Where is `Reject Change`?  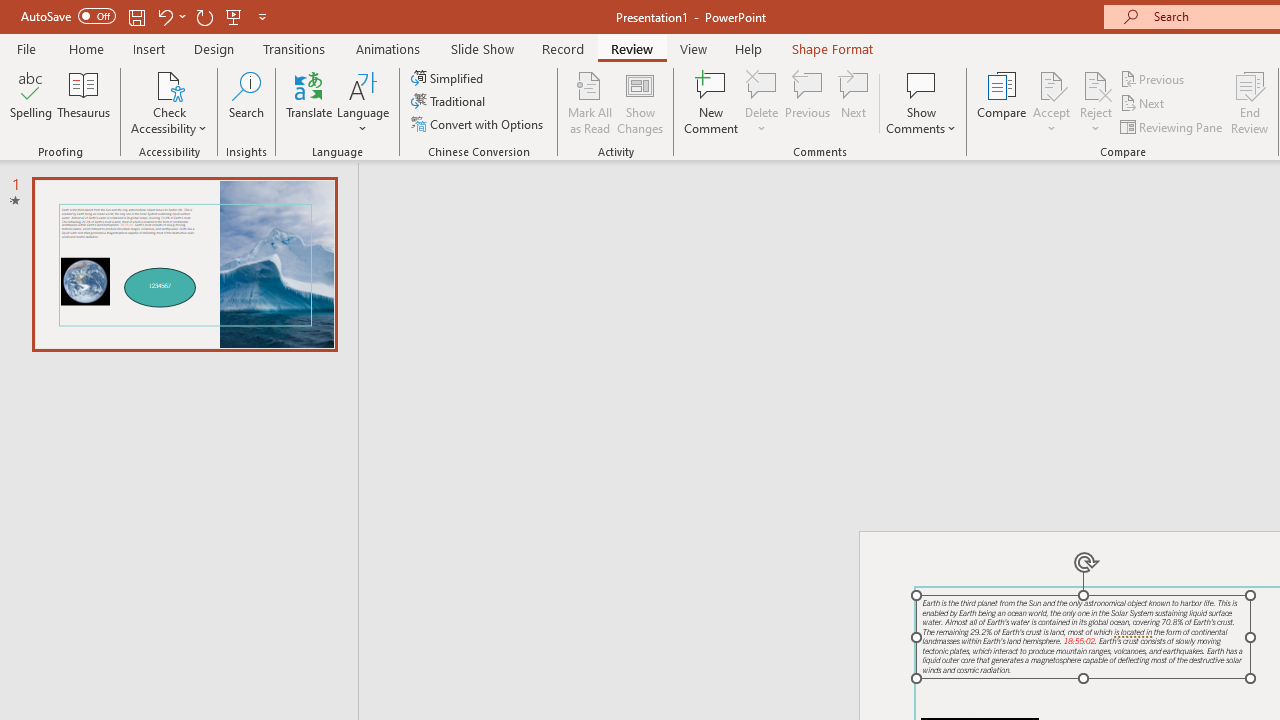
Reject Change is located at coordinates (1096, 84).